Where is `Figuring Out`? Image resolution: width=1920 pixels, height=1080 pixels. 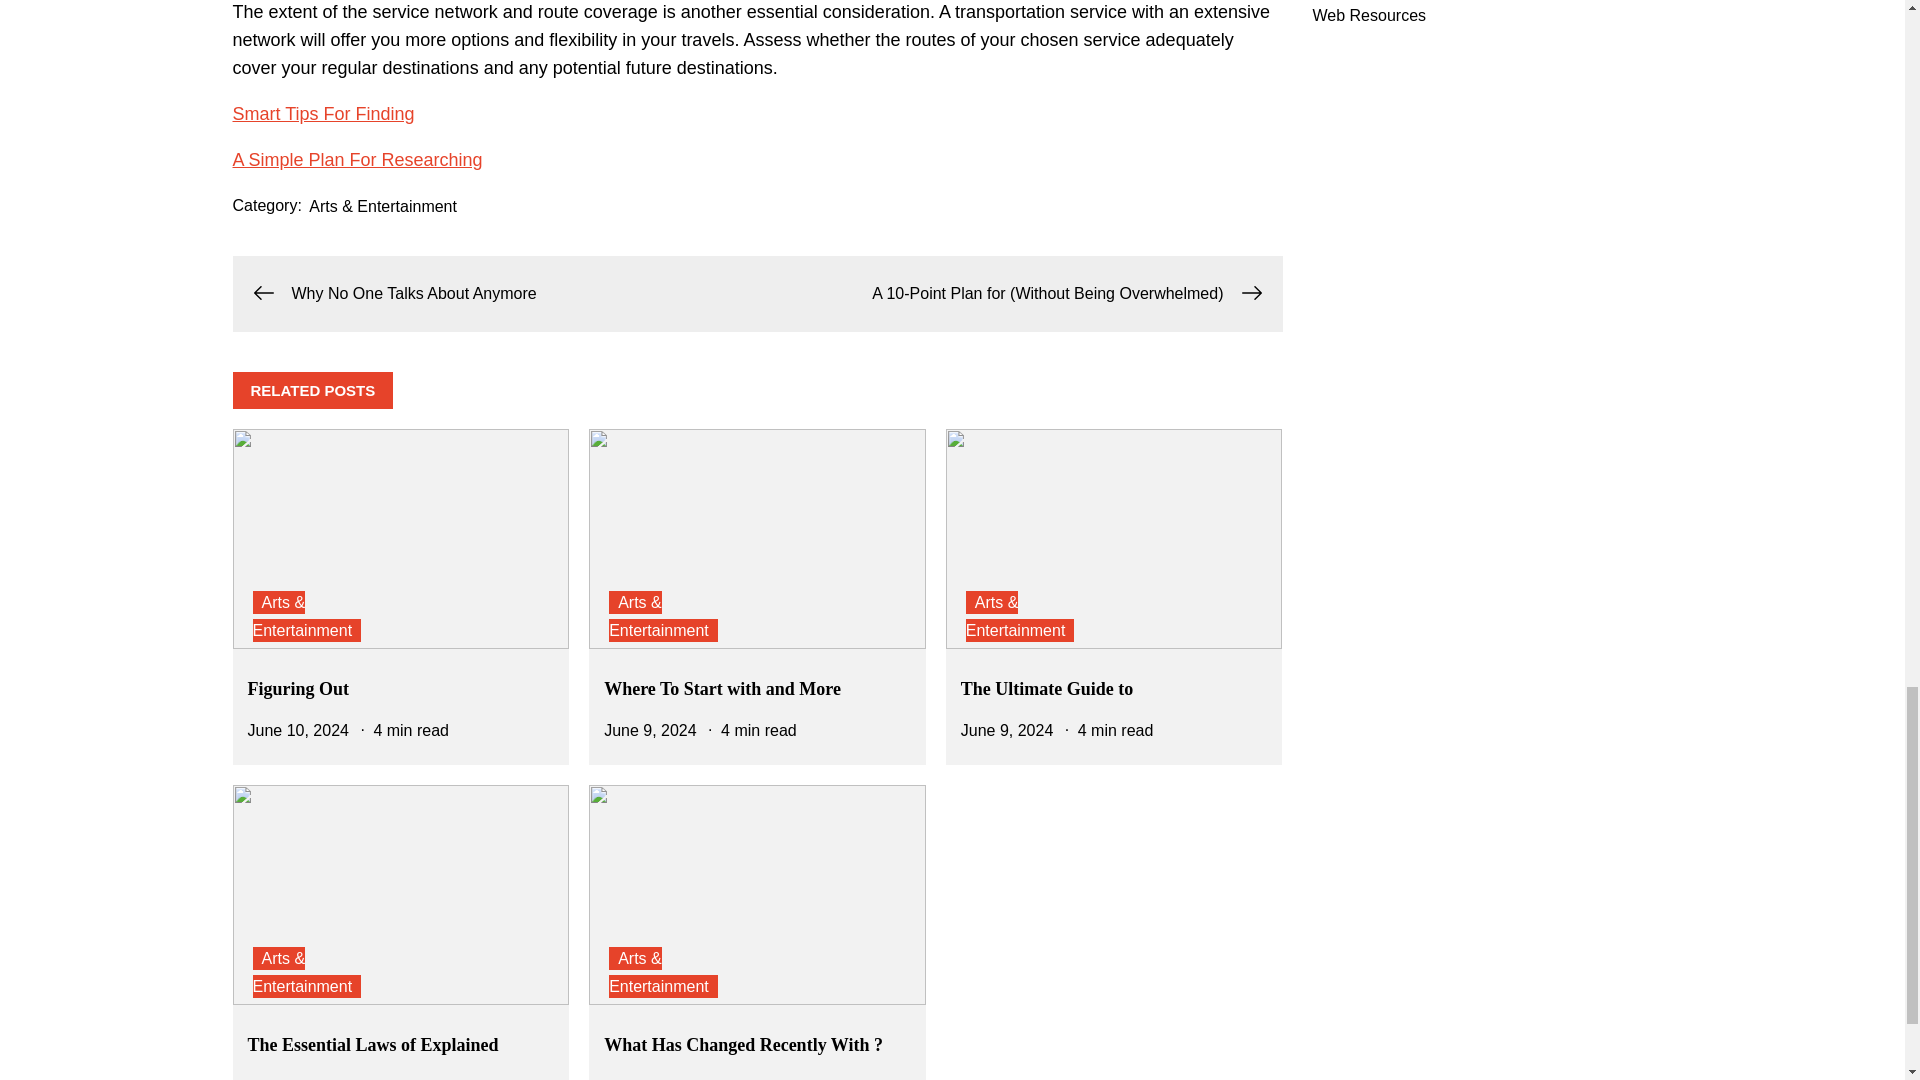
Figuring Out is located at coordinates (298, 688).